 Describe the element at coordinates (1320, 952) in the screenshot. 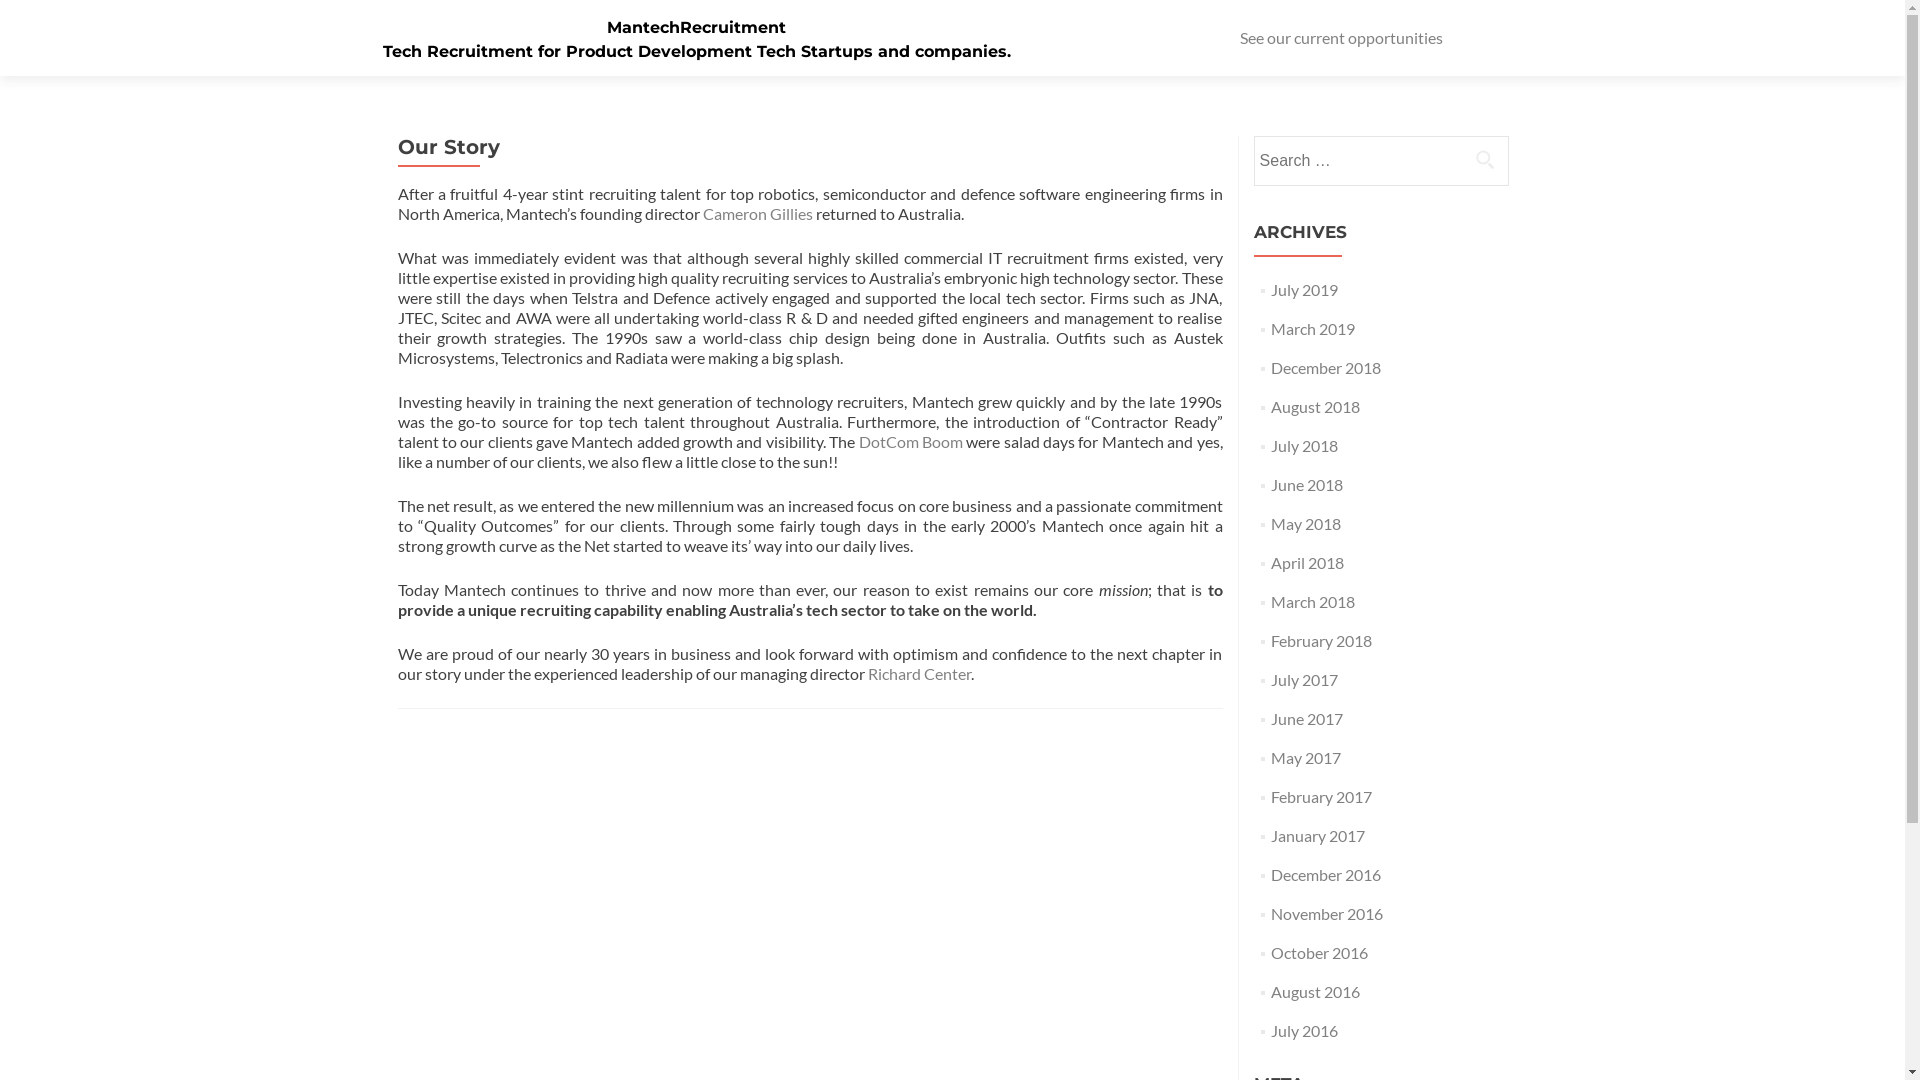

I see `October 2016` at that location.